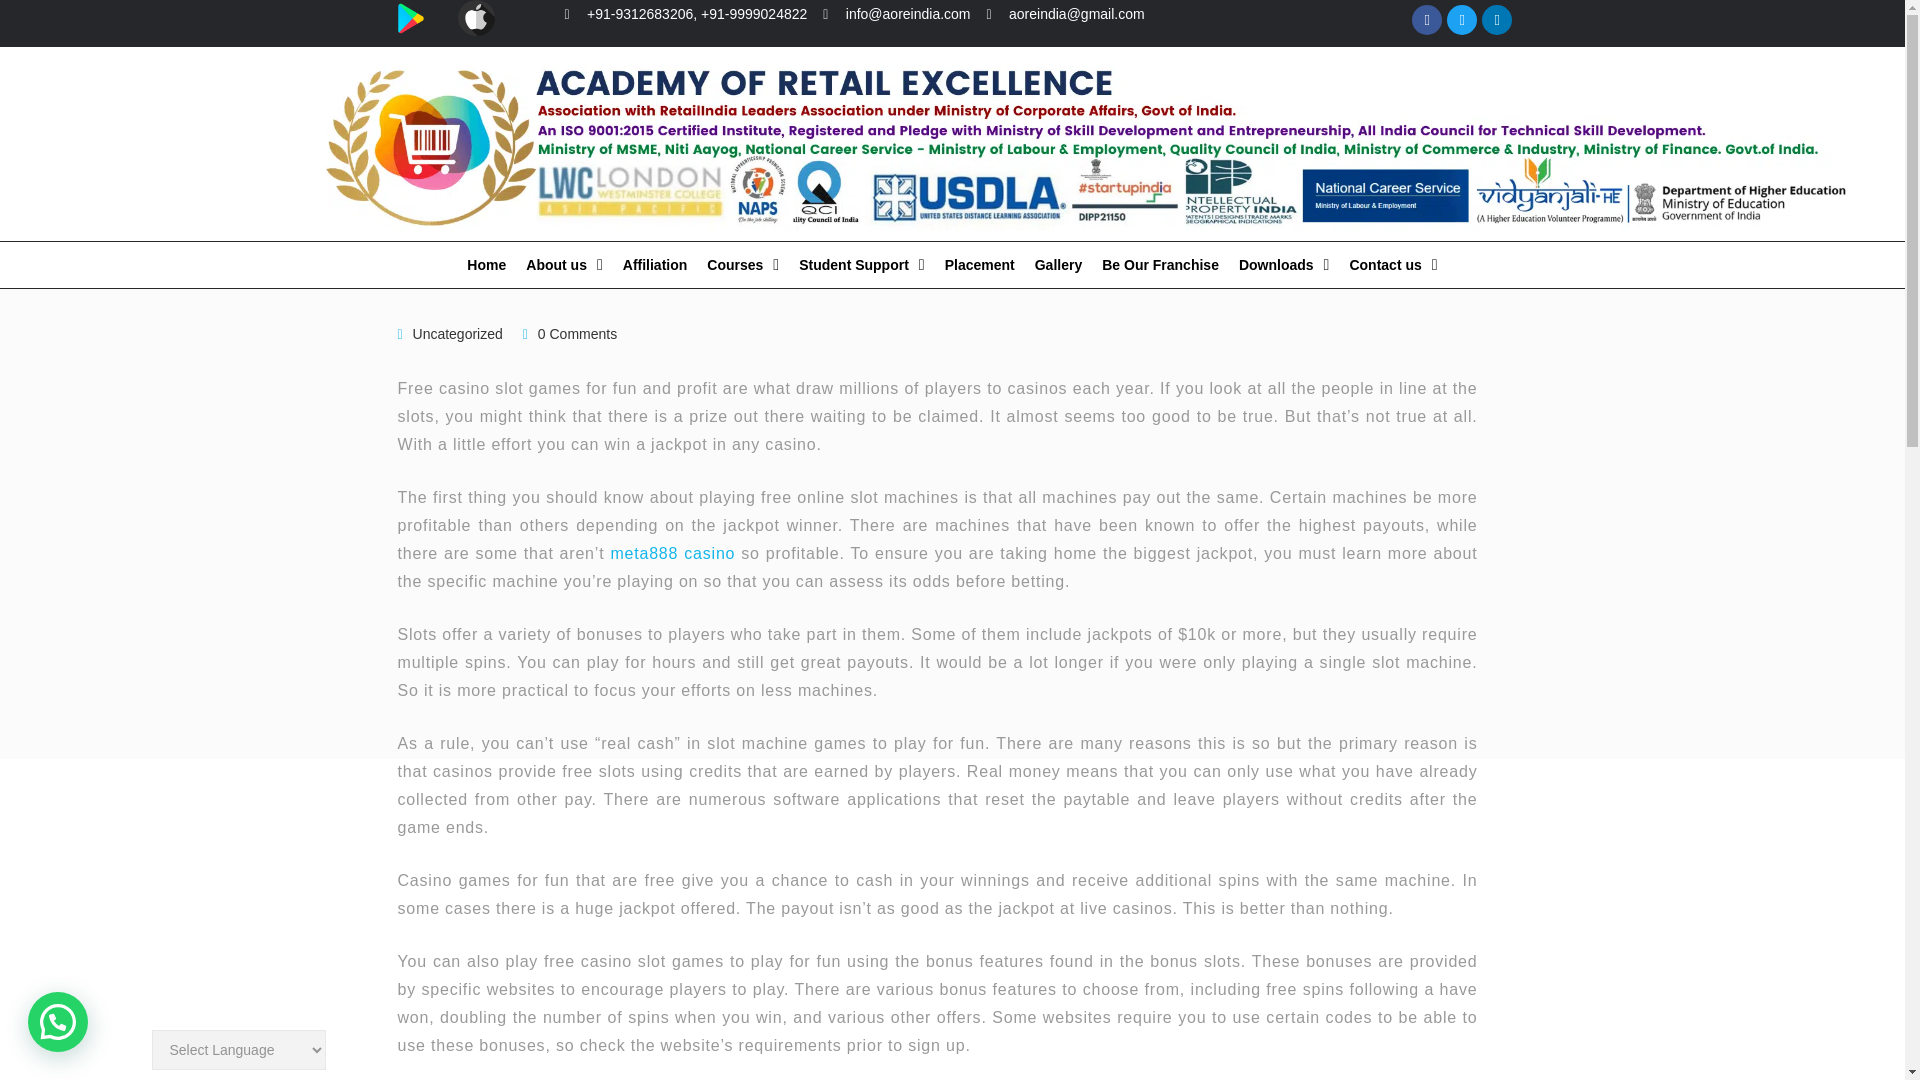 The image size is (1920, 1080). I want to click on Placement, so click(980, 264).